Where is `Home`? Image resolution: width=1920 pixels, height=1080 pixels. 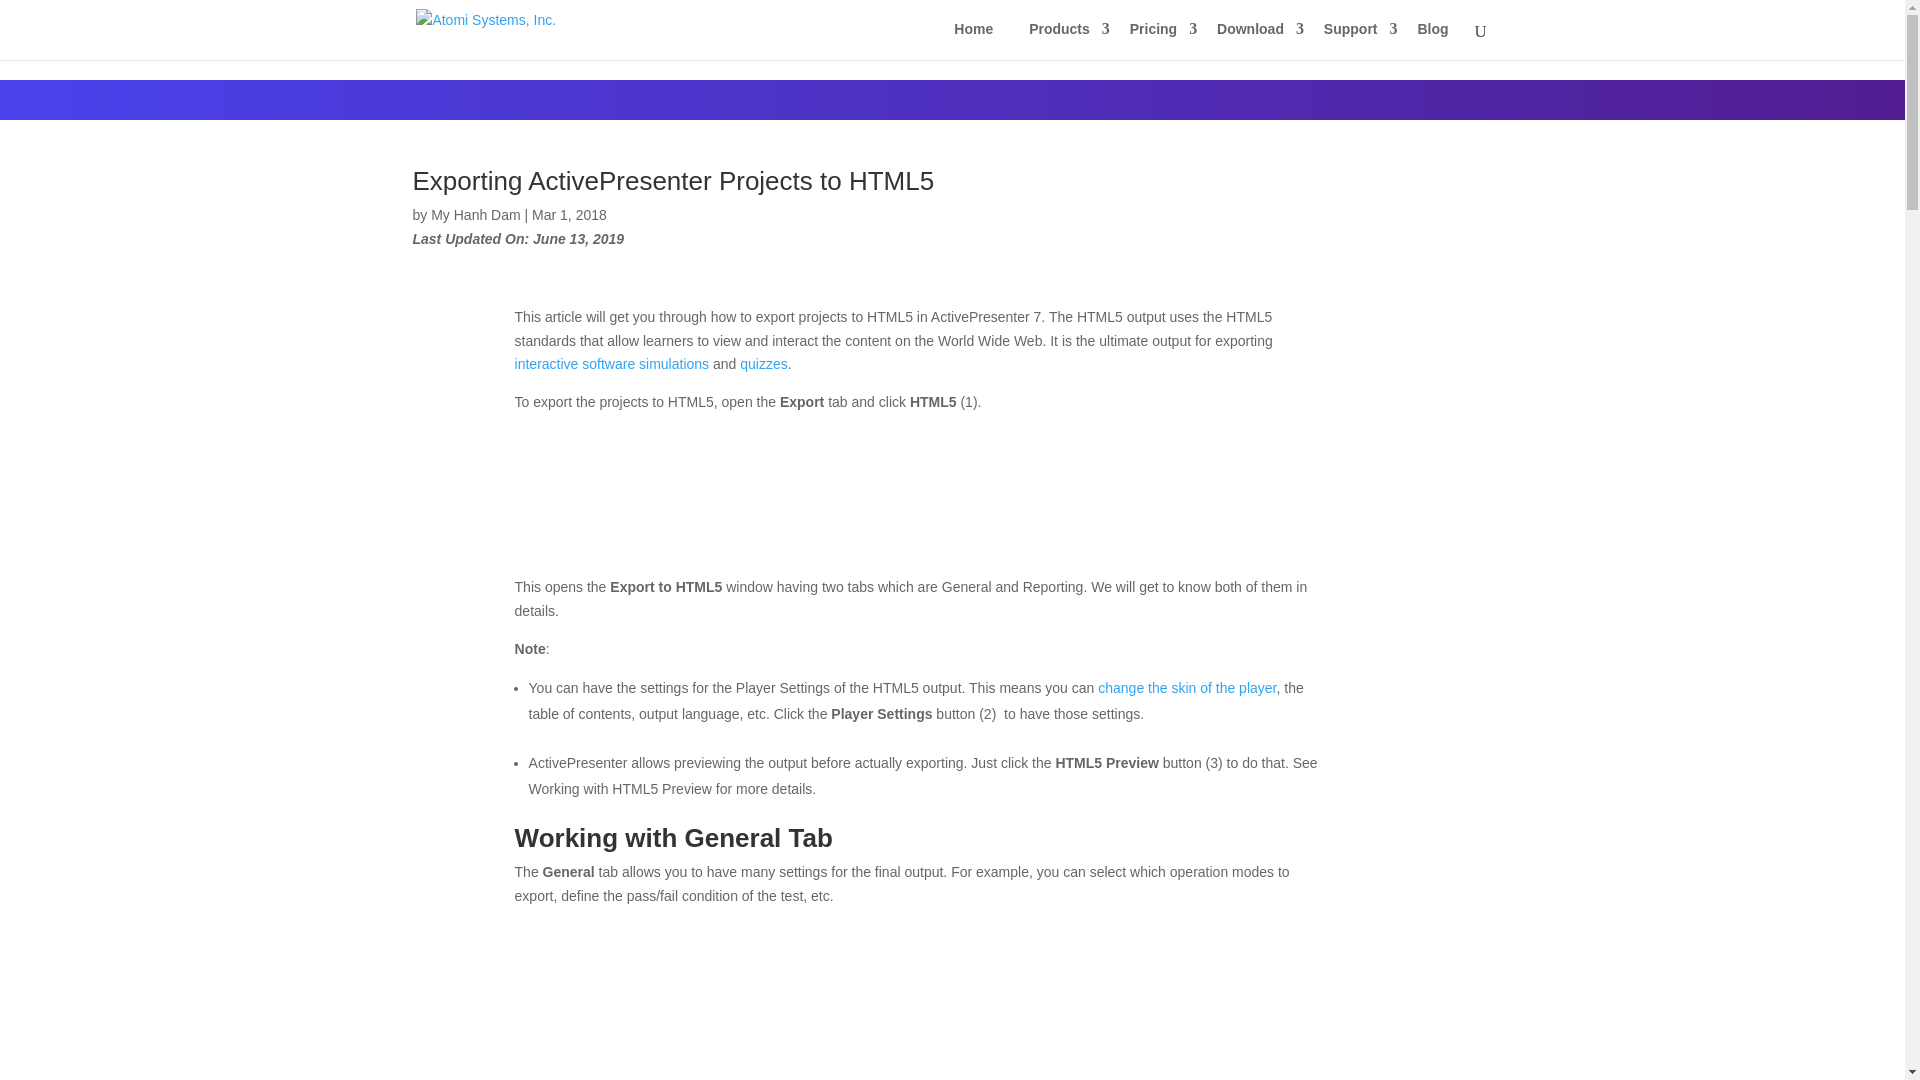 Home is located at coordinates (974, 35).